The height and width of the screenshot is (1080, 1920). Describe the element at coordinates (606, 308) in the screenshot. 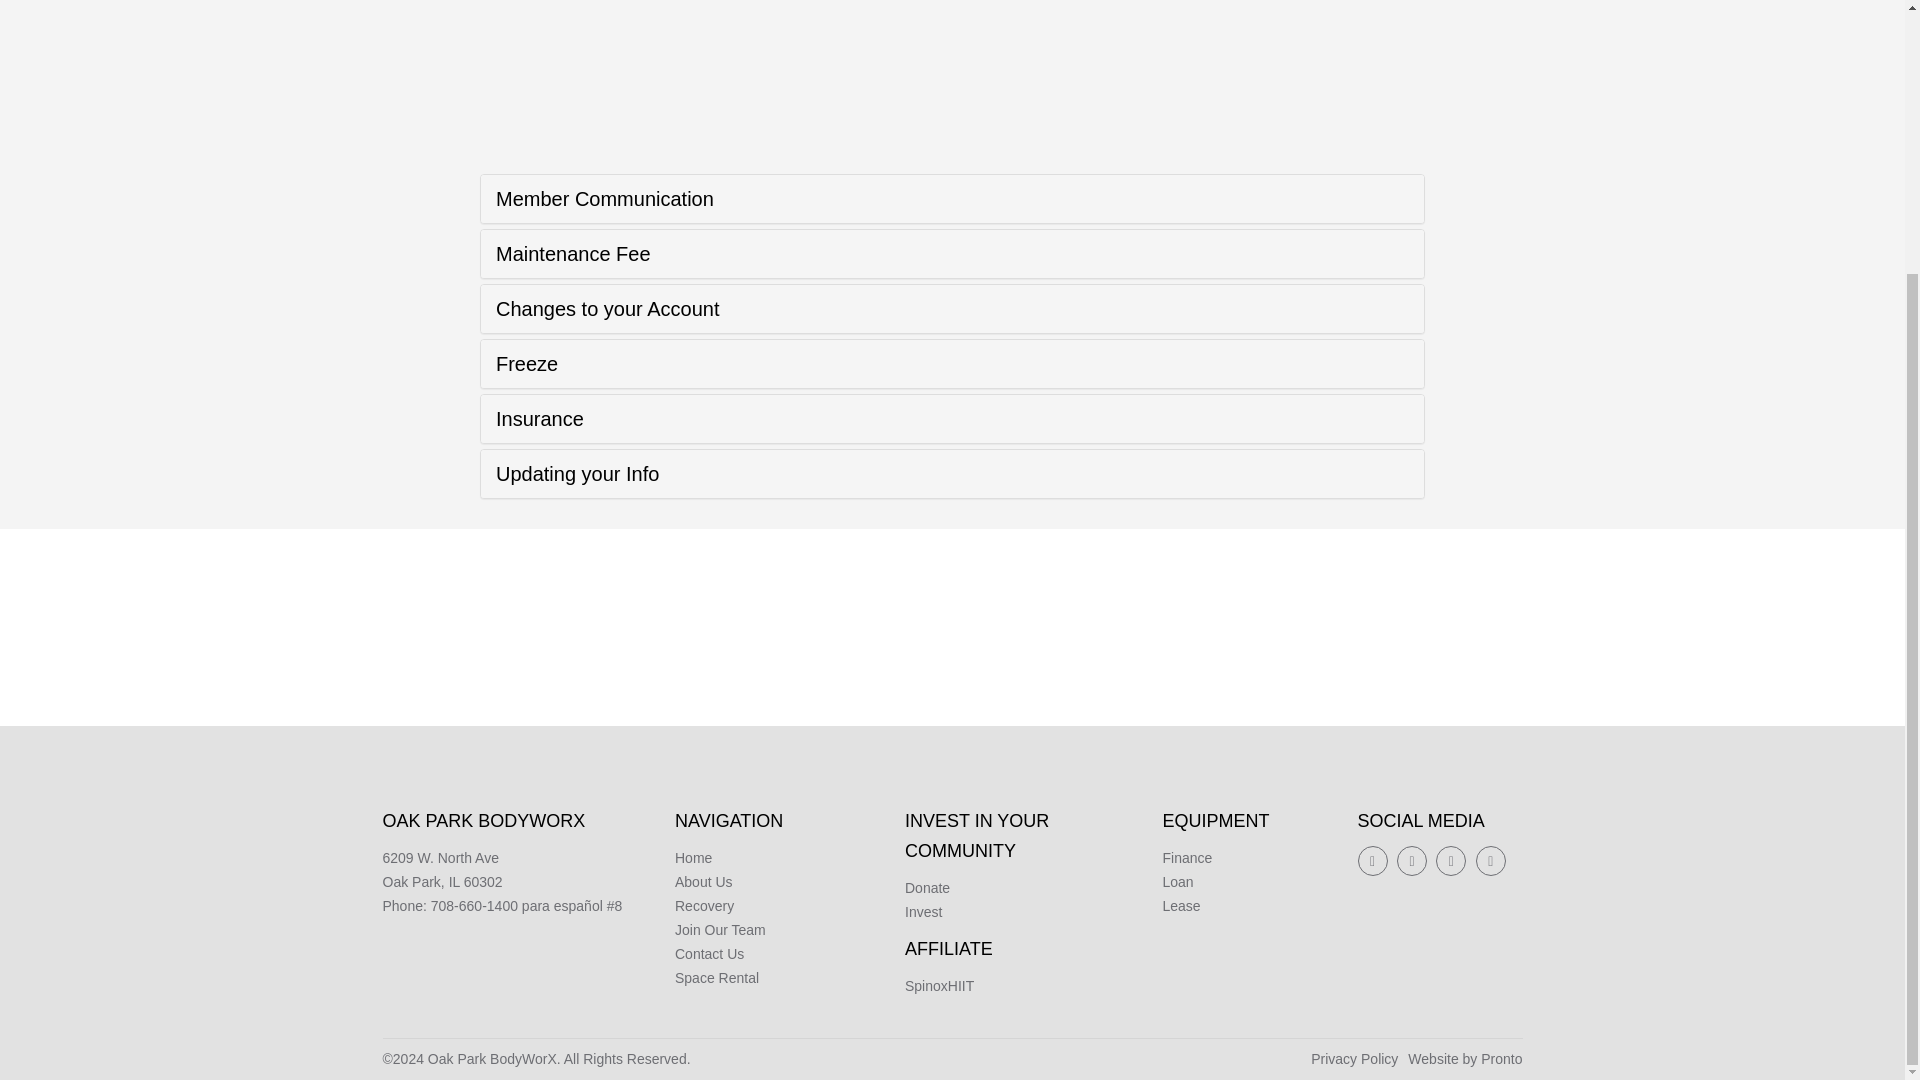

I see `Changes to your Account` at that location.